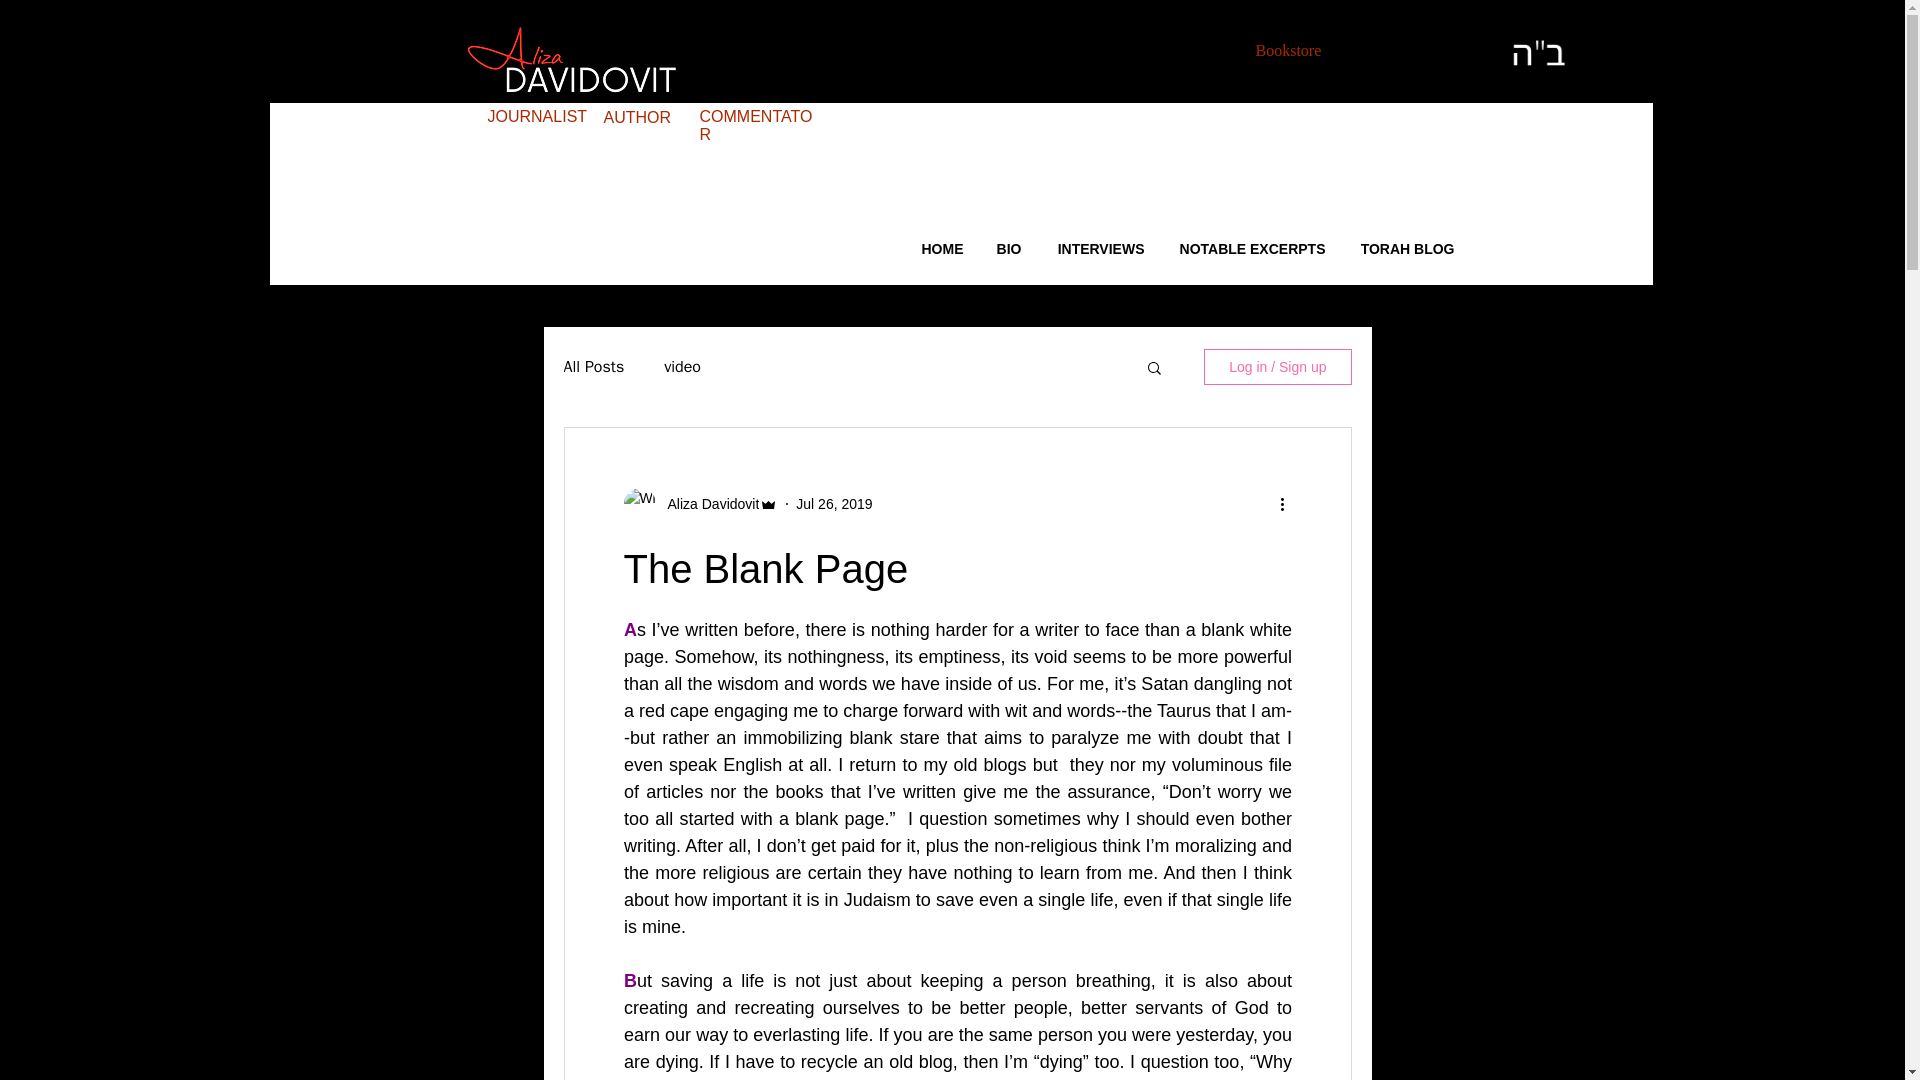  I want to click on INTERVIEWS, so click(1098, 249).